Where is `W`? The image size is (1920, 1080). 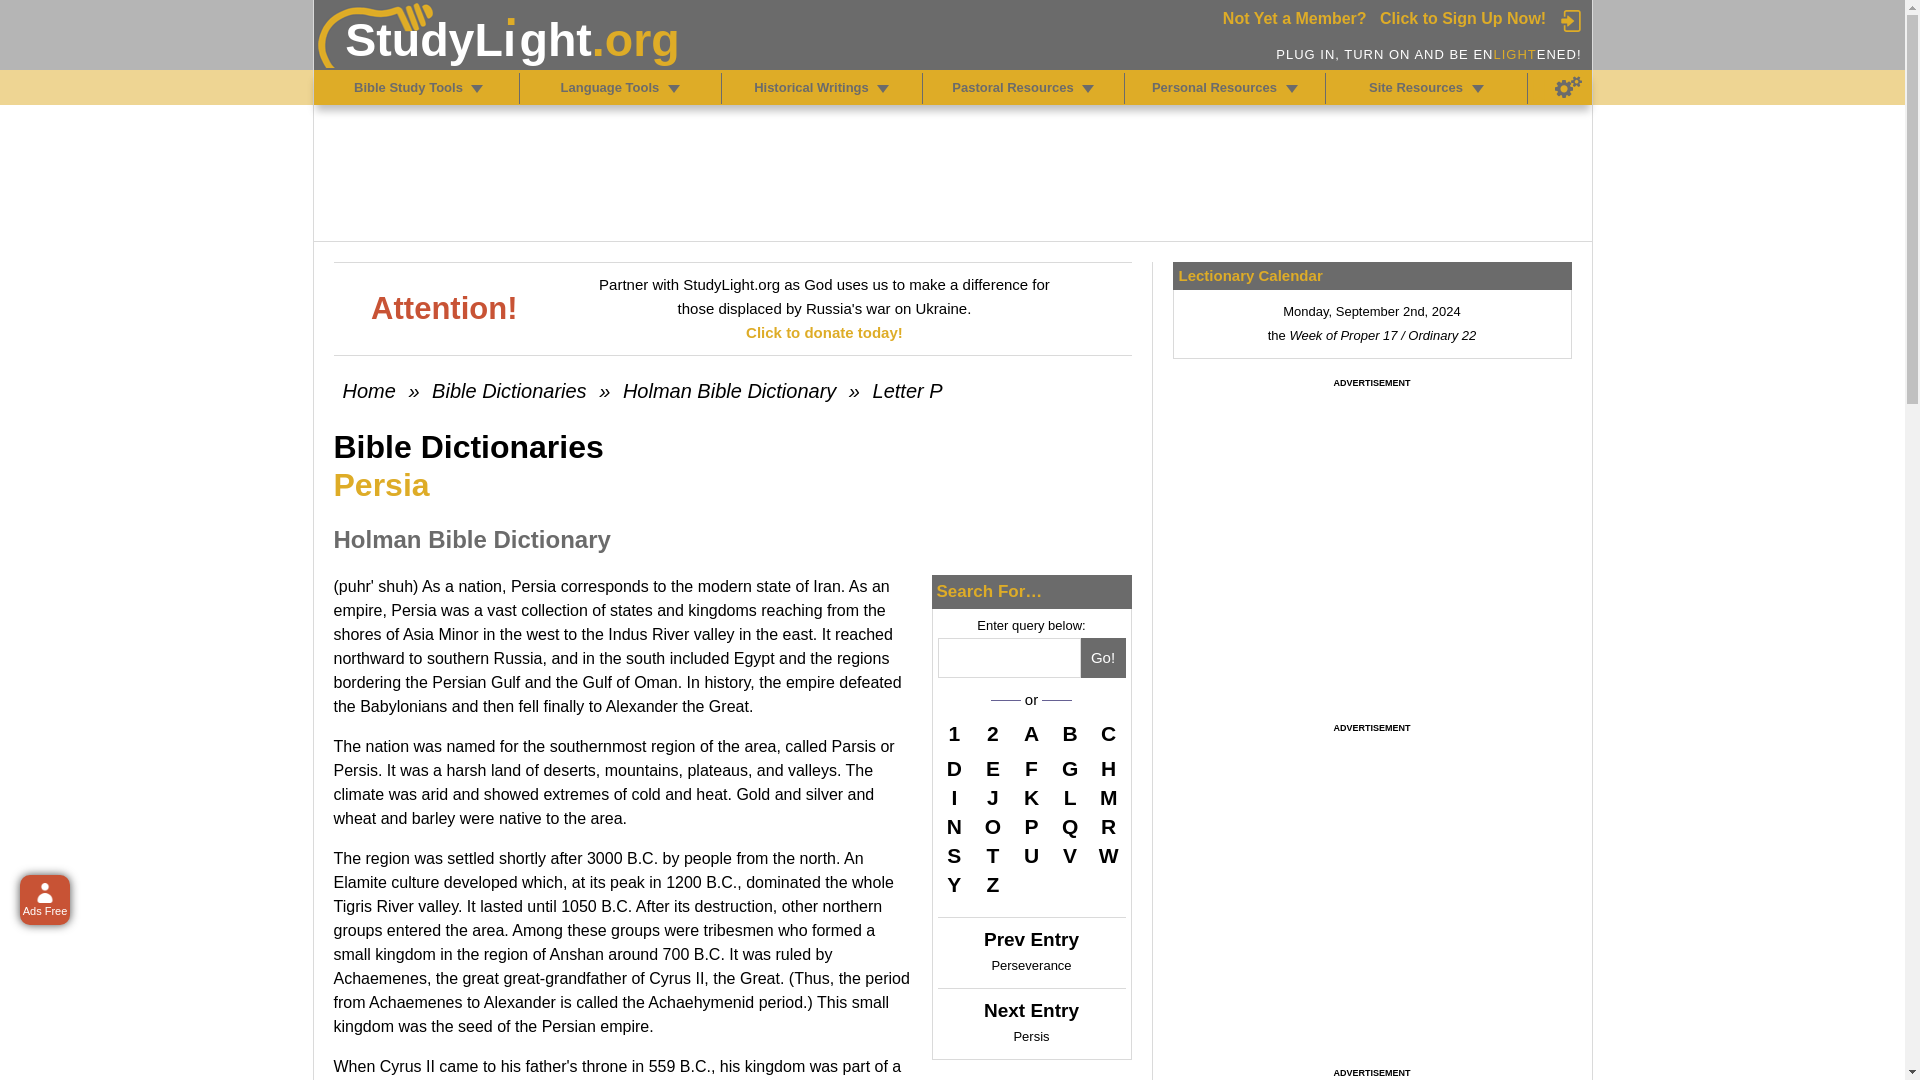
W is located at coordinates (1108, 856).